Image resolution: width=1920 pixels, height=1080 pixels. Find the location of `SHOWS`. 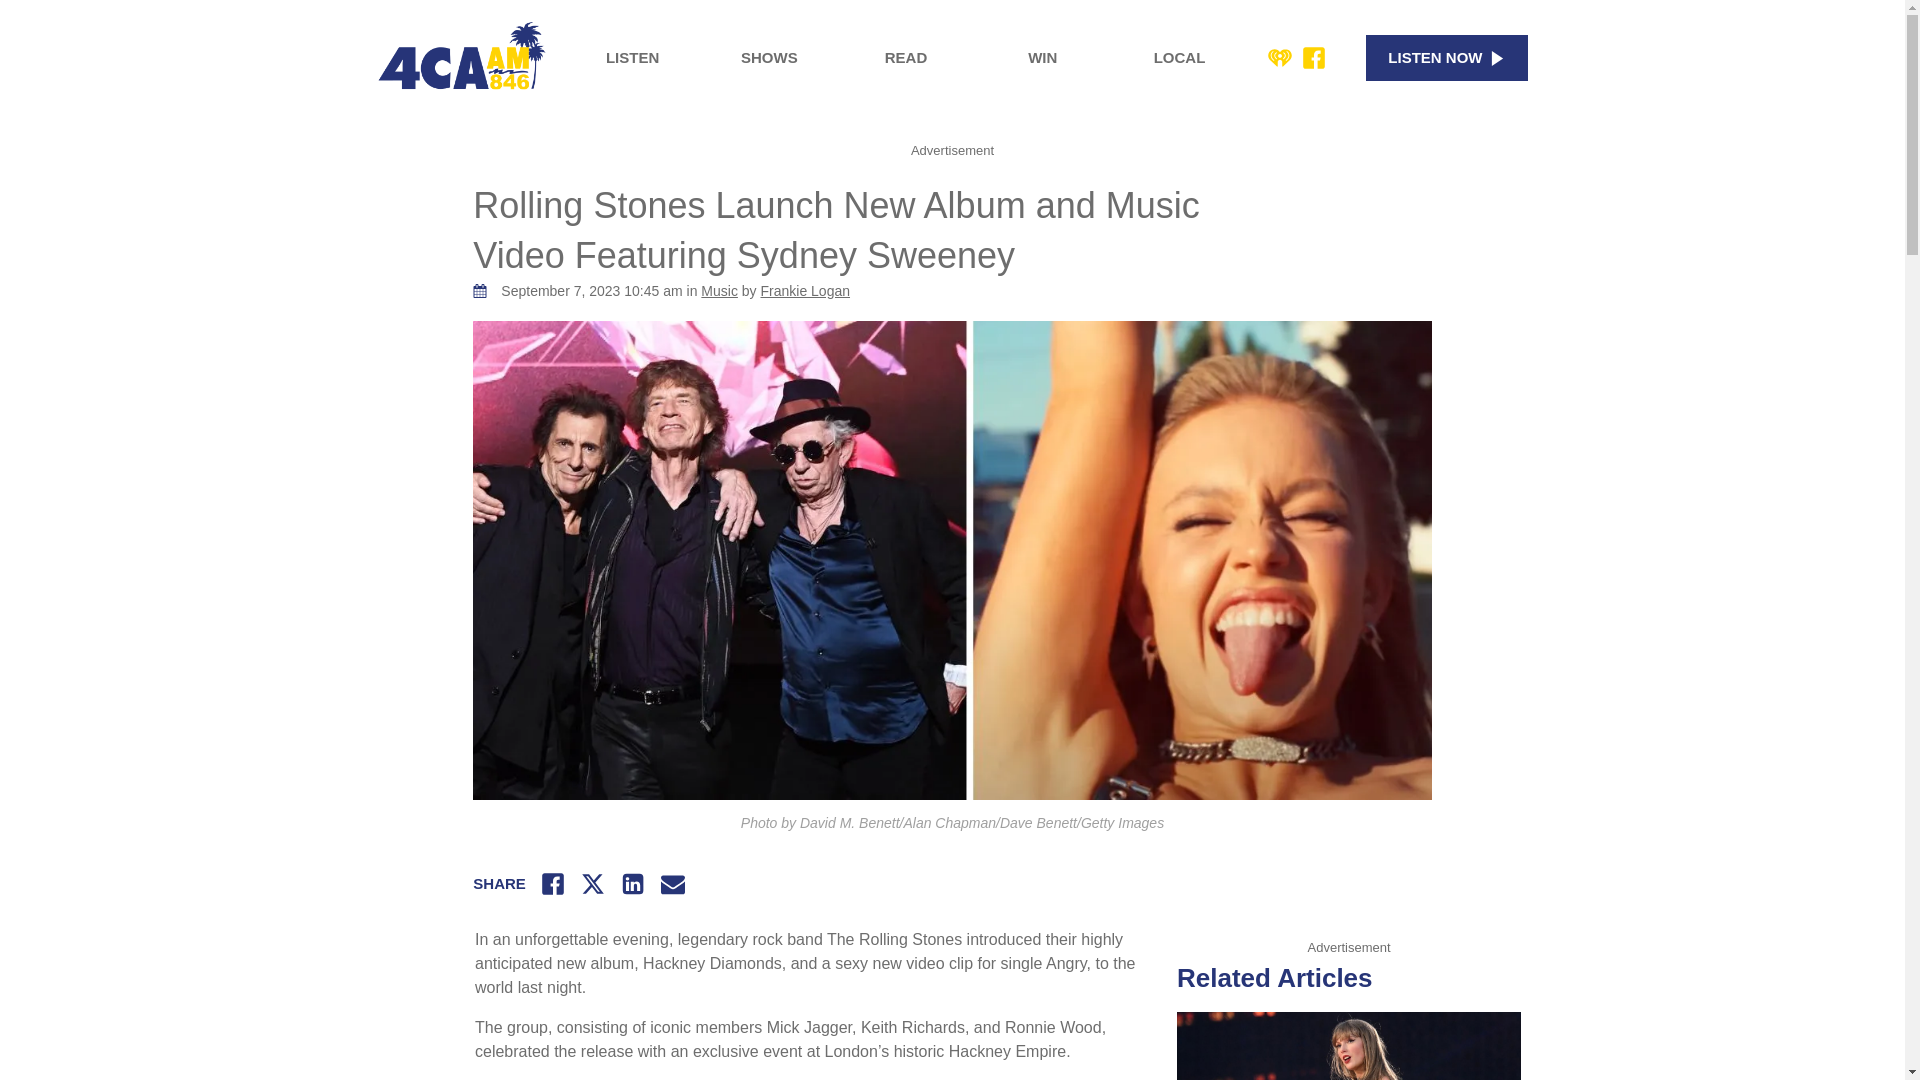

SHOWS is located at coordinates (768, 58).